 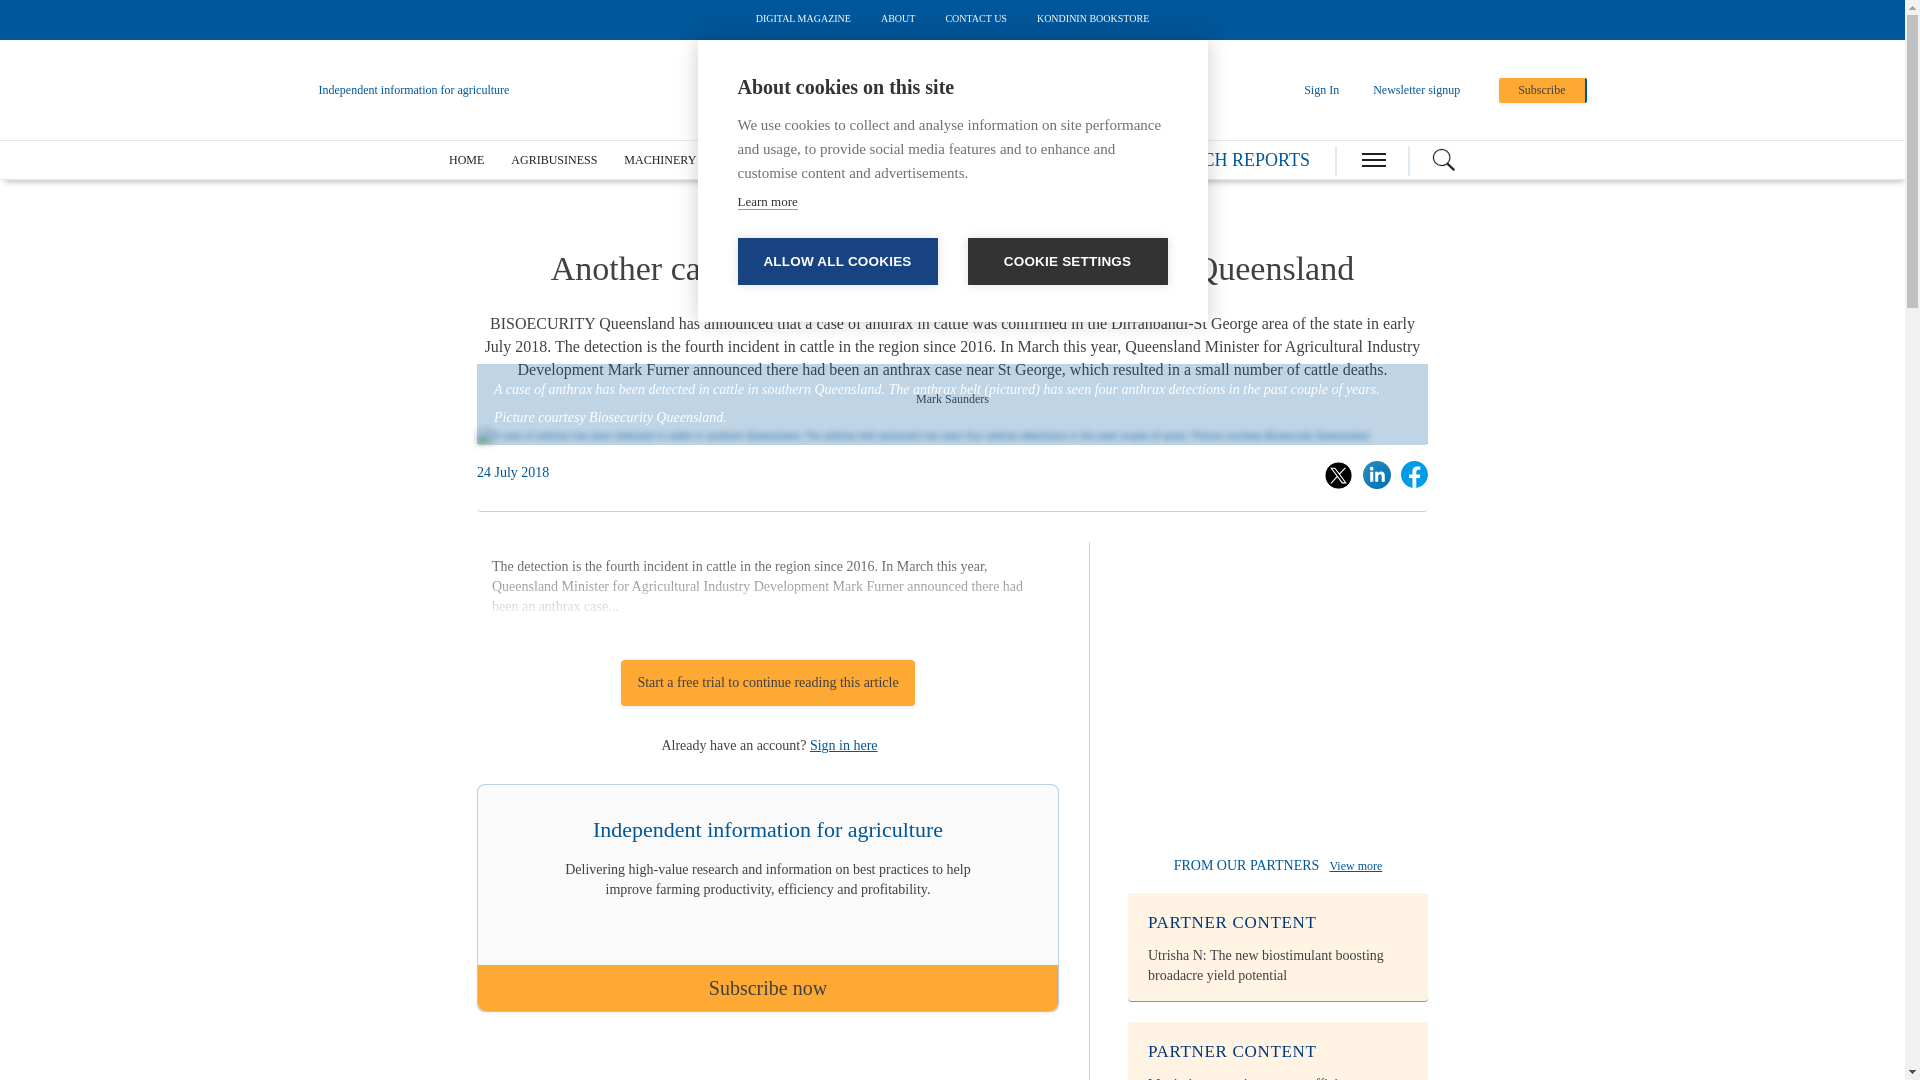 What do you see at coordinates (1046, 160) in the screenshot?
I see `RESOURCES` at bounding box center [1046, 160].